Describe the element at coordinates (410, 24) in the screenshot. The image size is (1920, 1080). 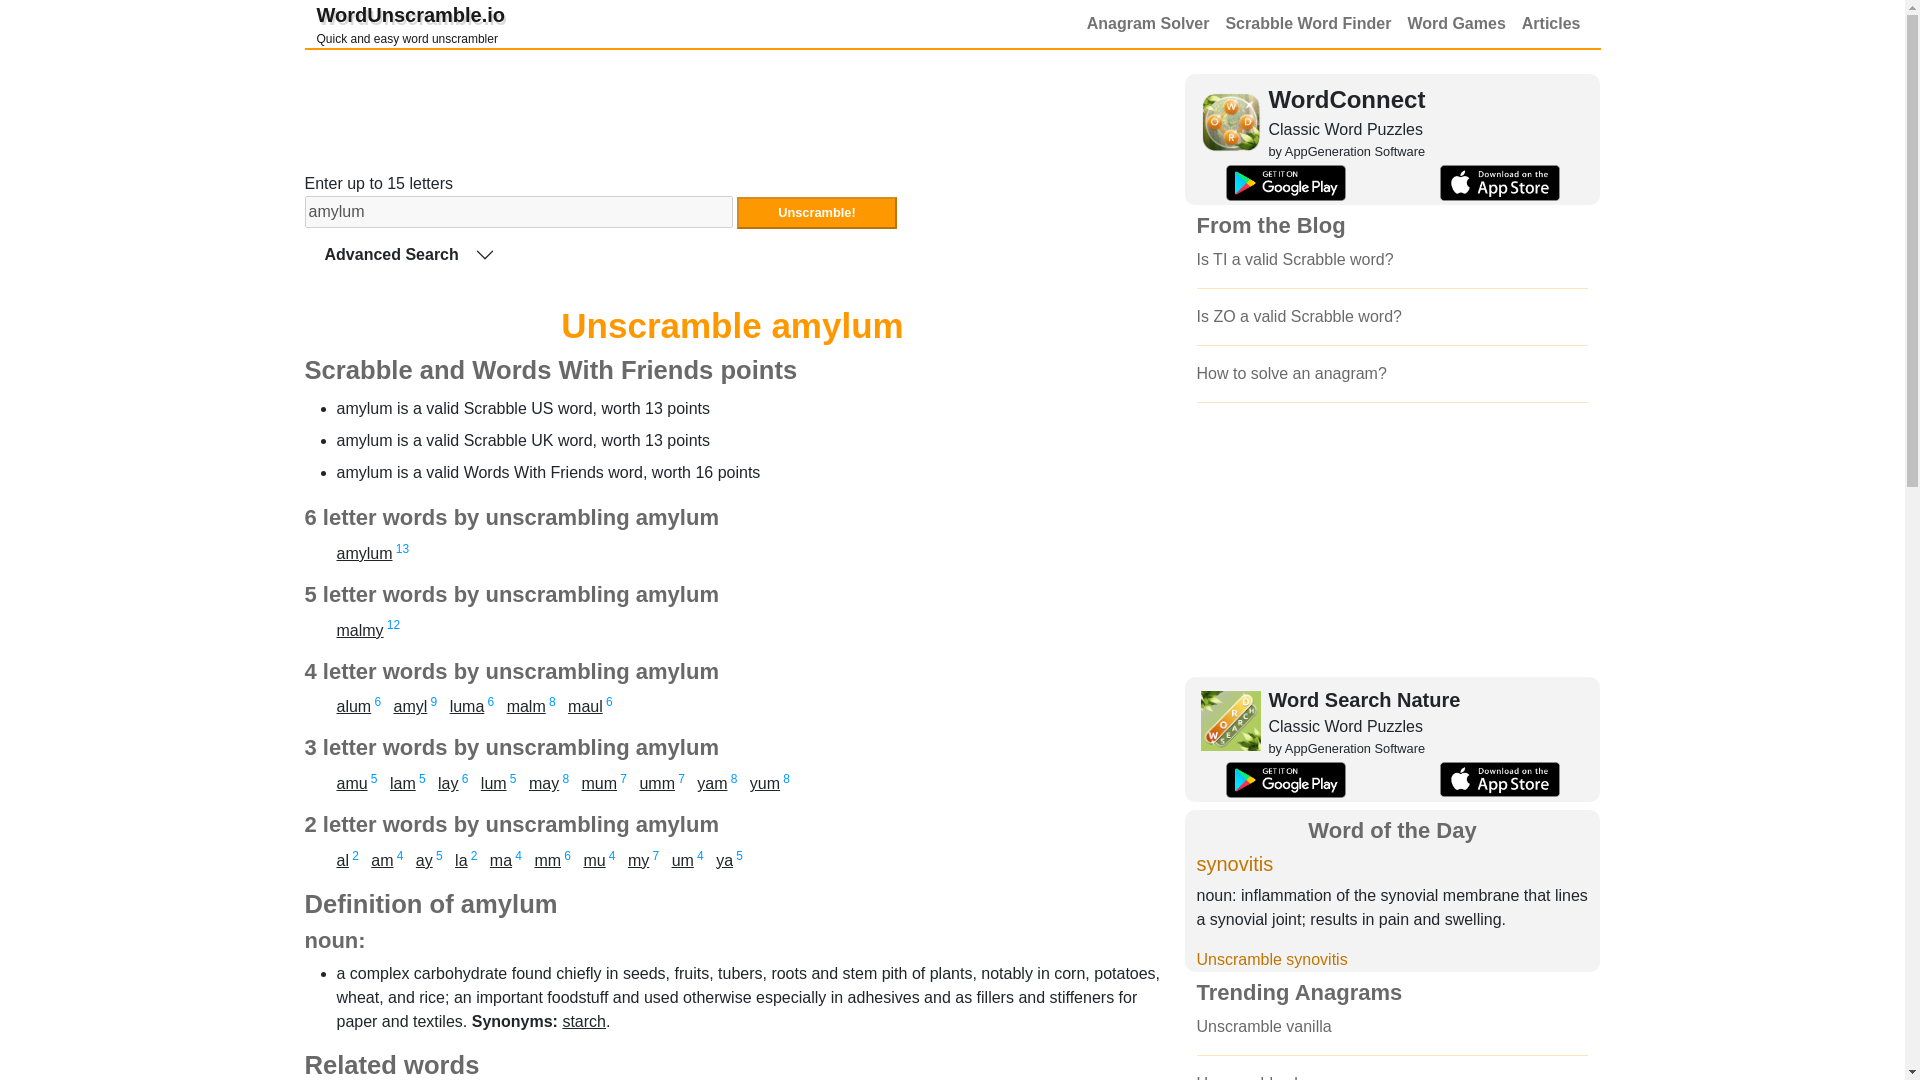
I see `mm` at that location.